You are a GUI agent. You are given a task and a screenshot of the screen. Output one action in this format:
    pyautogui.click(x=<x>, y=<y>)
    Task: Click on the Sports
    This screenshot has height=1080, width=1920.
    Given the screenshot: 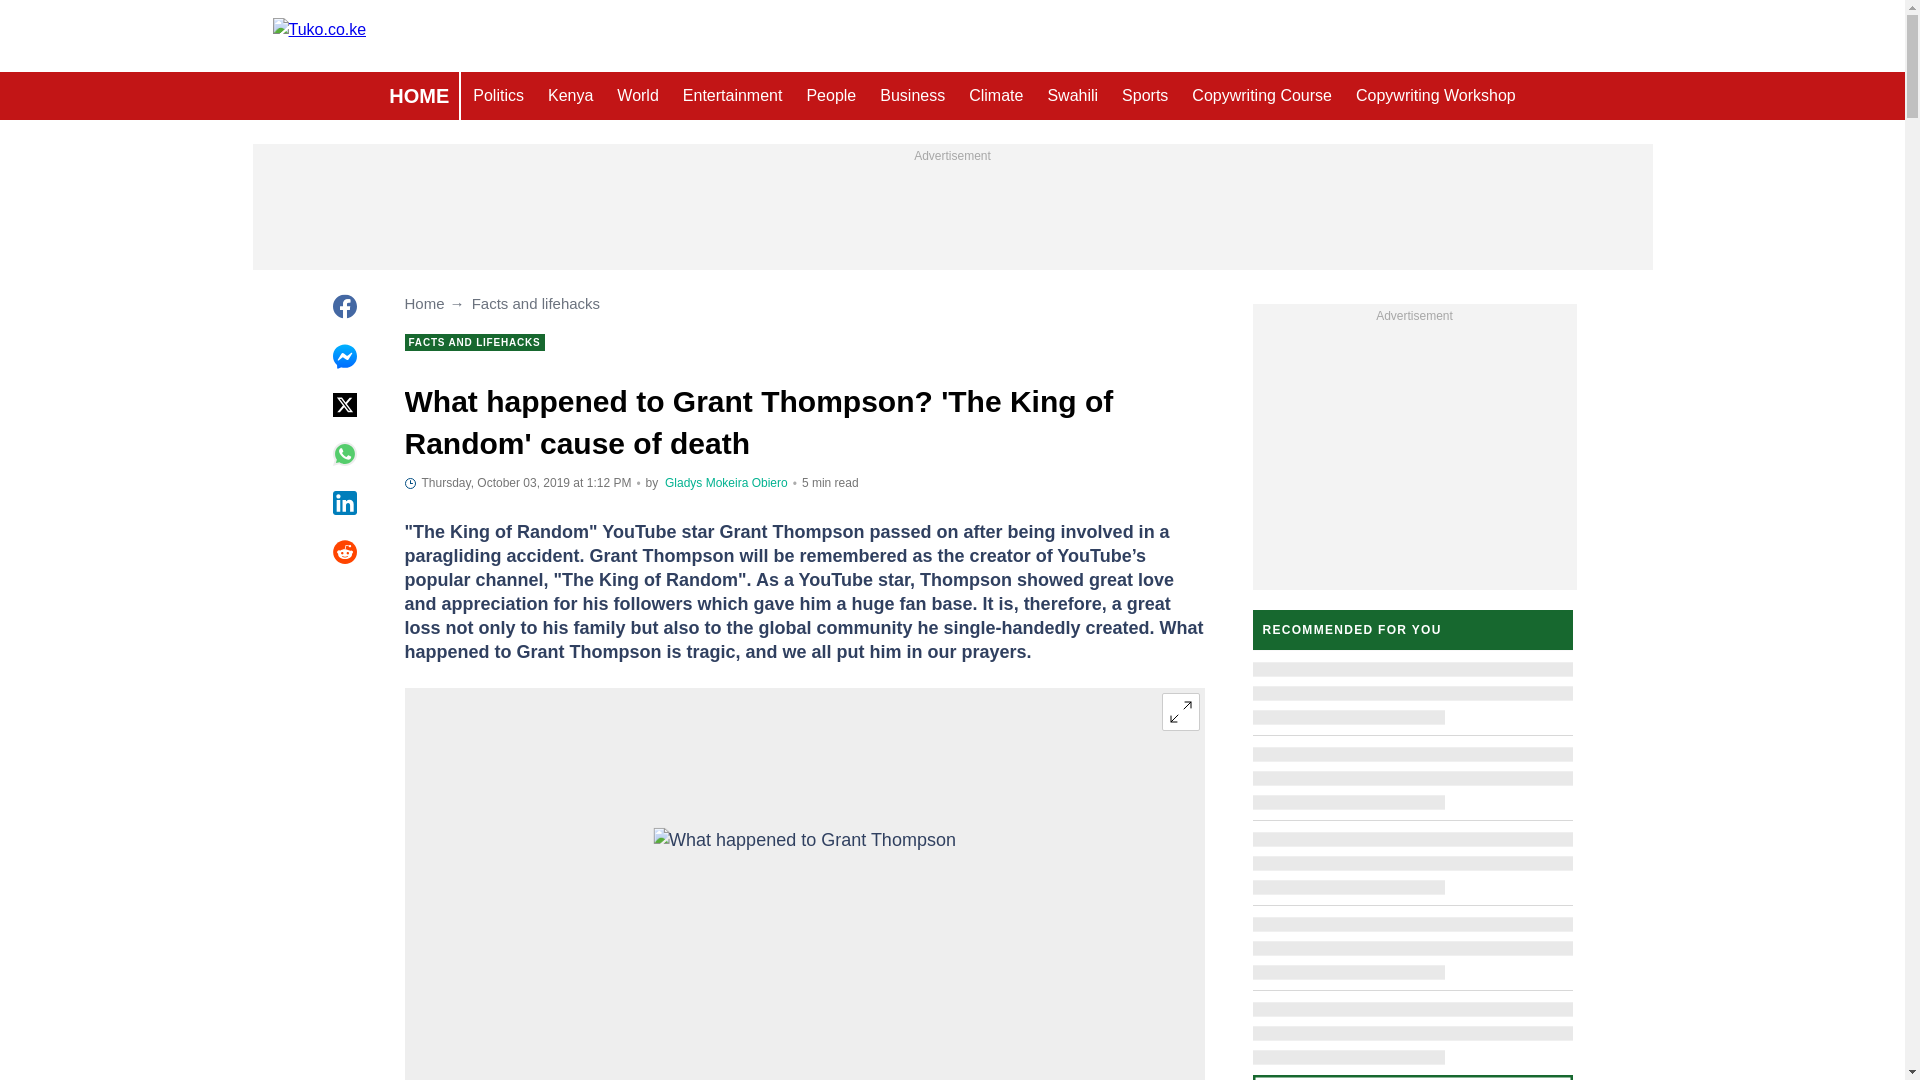 What is the action you would take?
    pyautogui.click(x=1144, y=96)
    